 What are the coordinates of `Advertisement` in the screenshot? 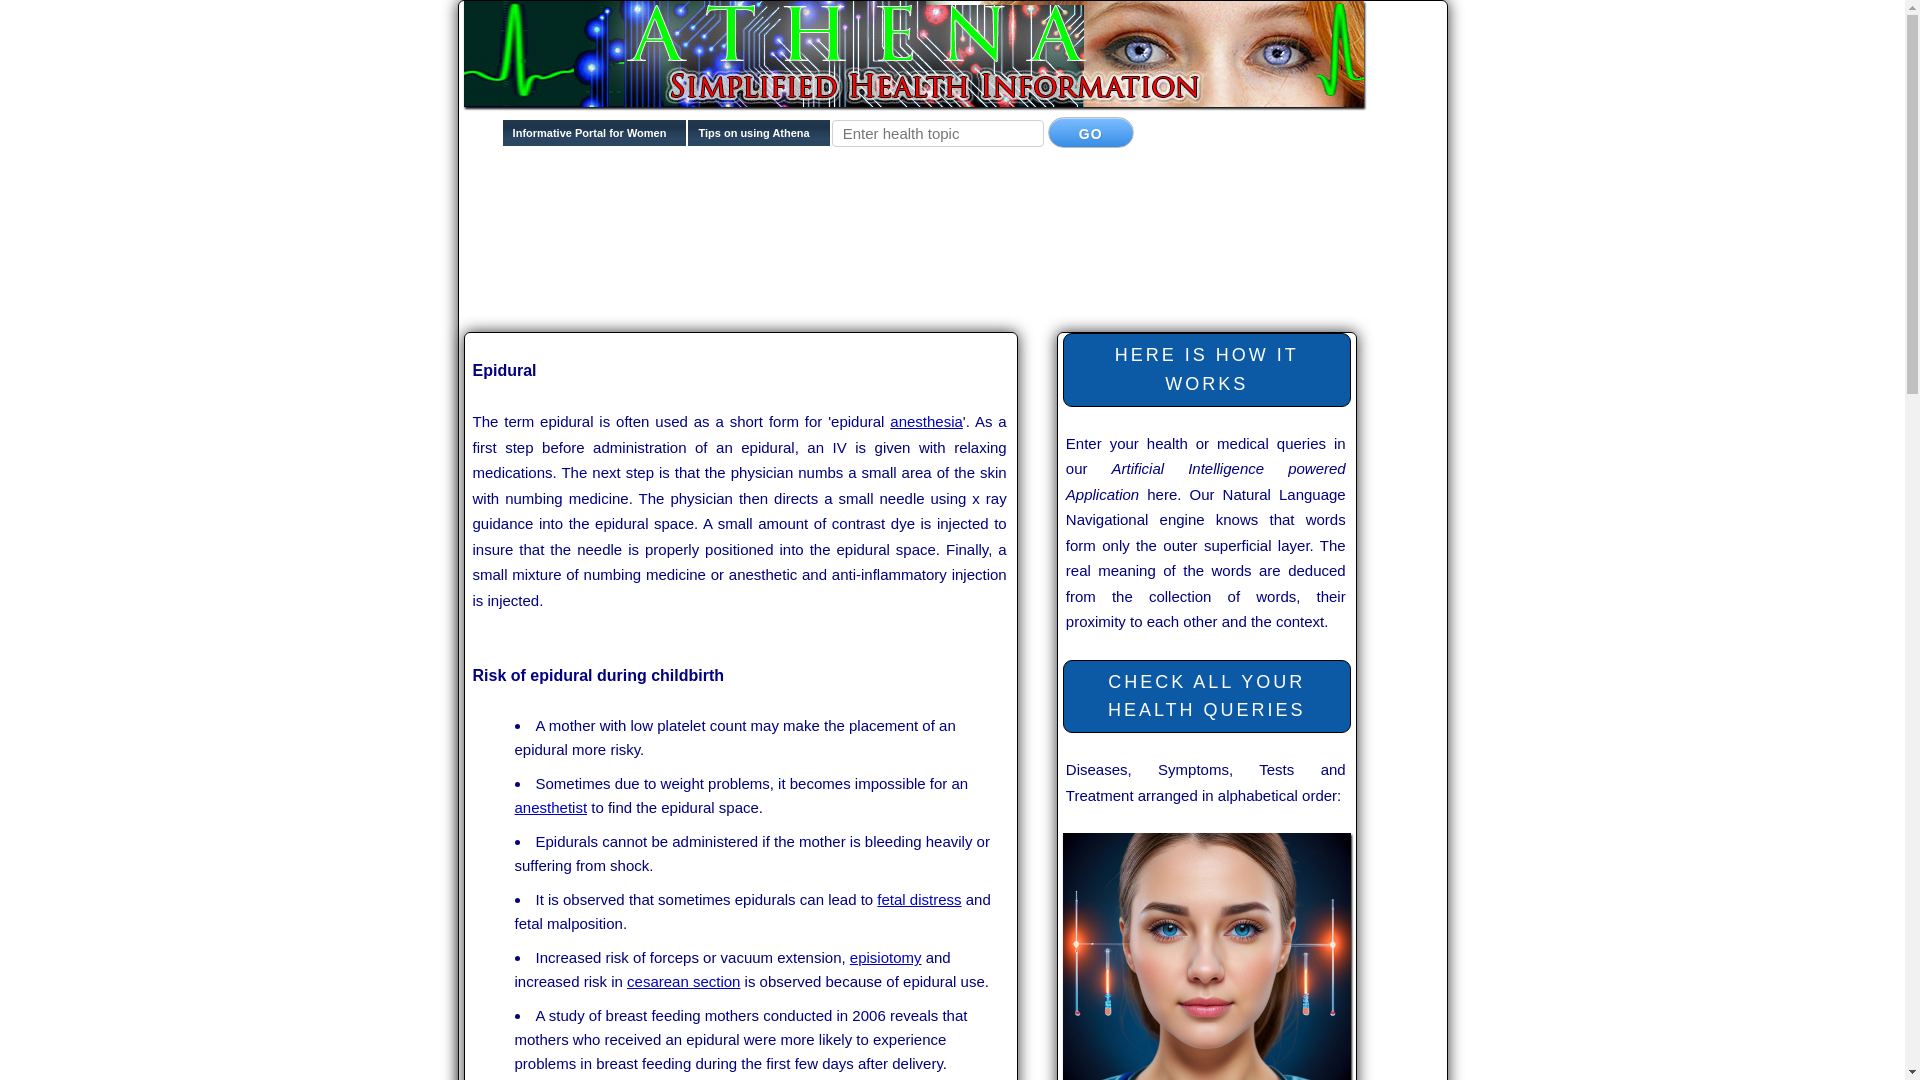 It's located at (828, 294).